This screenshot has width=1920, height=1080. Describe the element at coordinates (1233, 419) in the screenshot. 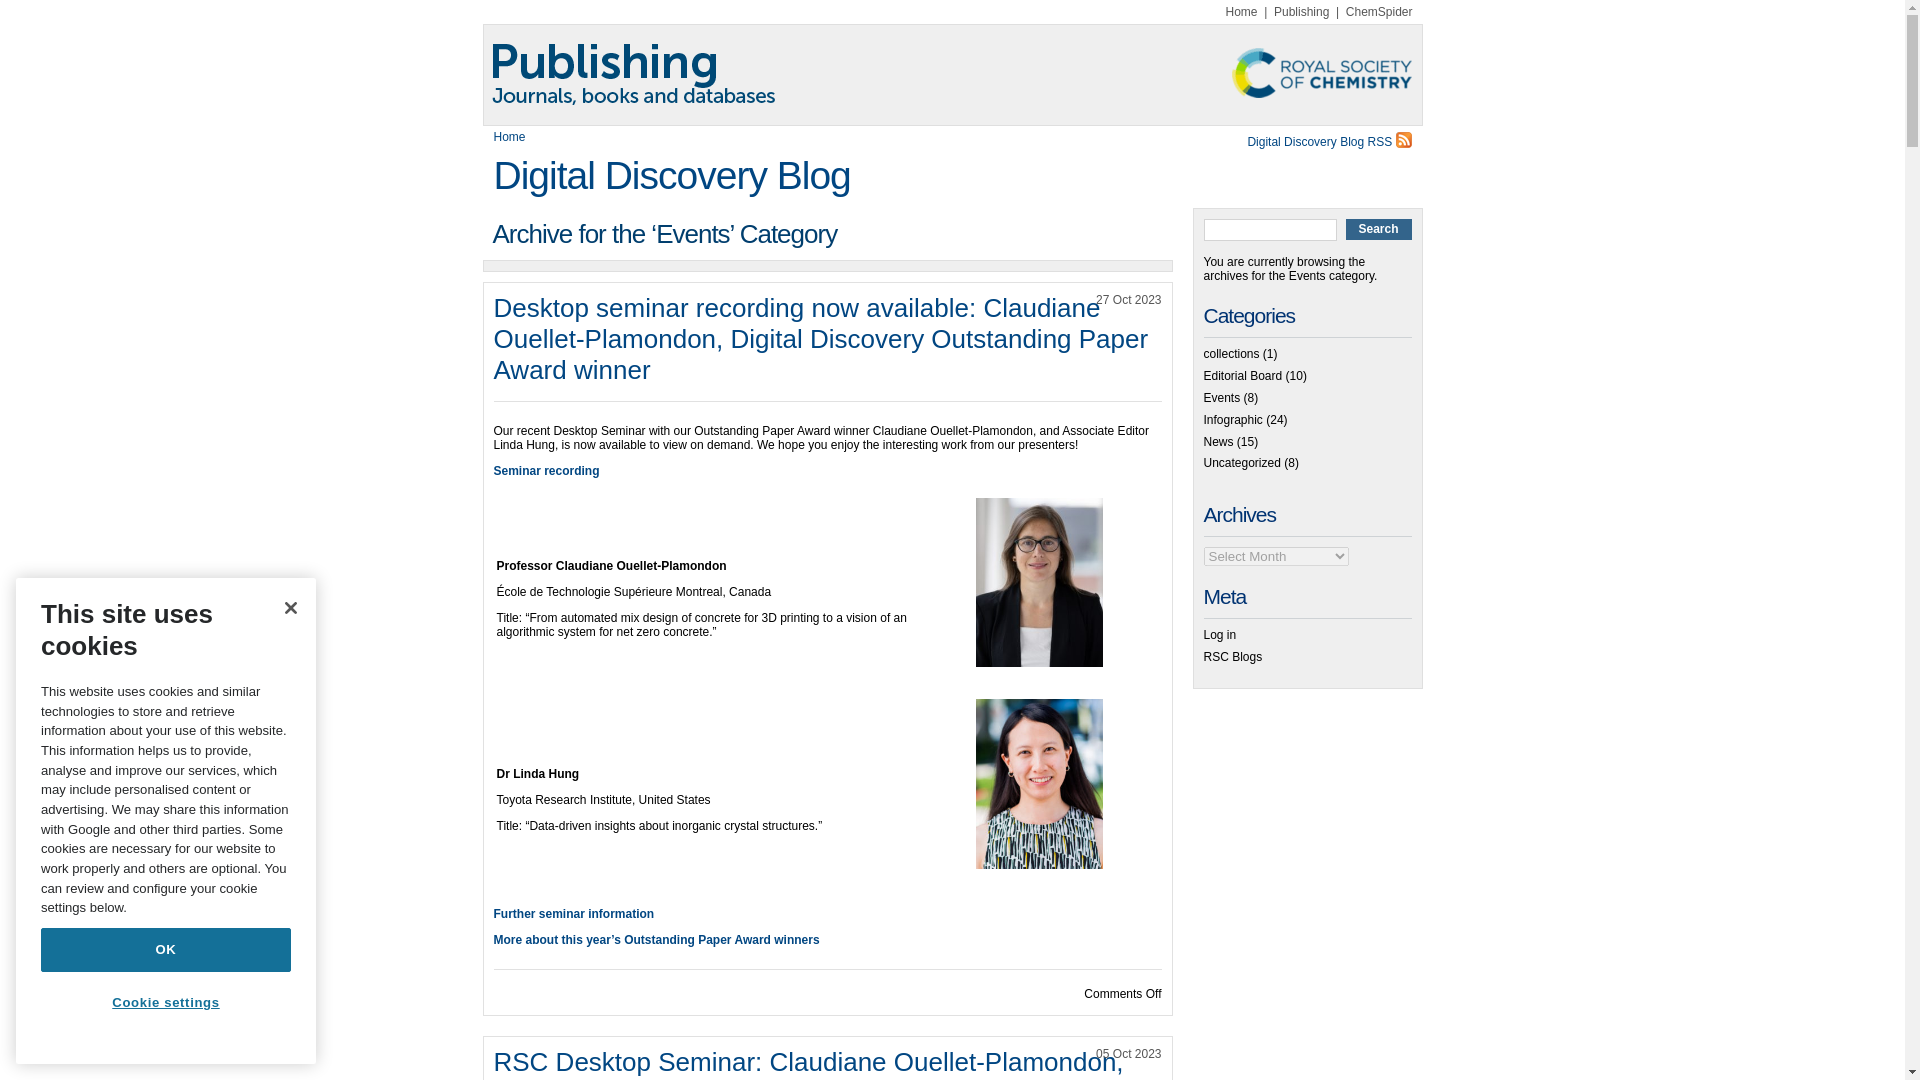

I see `Infographic` at that location.